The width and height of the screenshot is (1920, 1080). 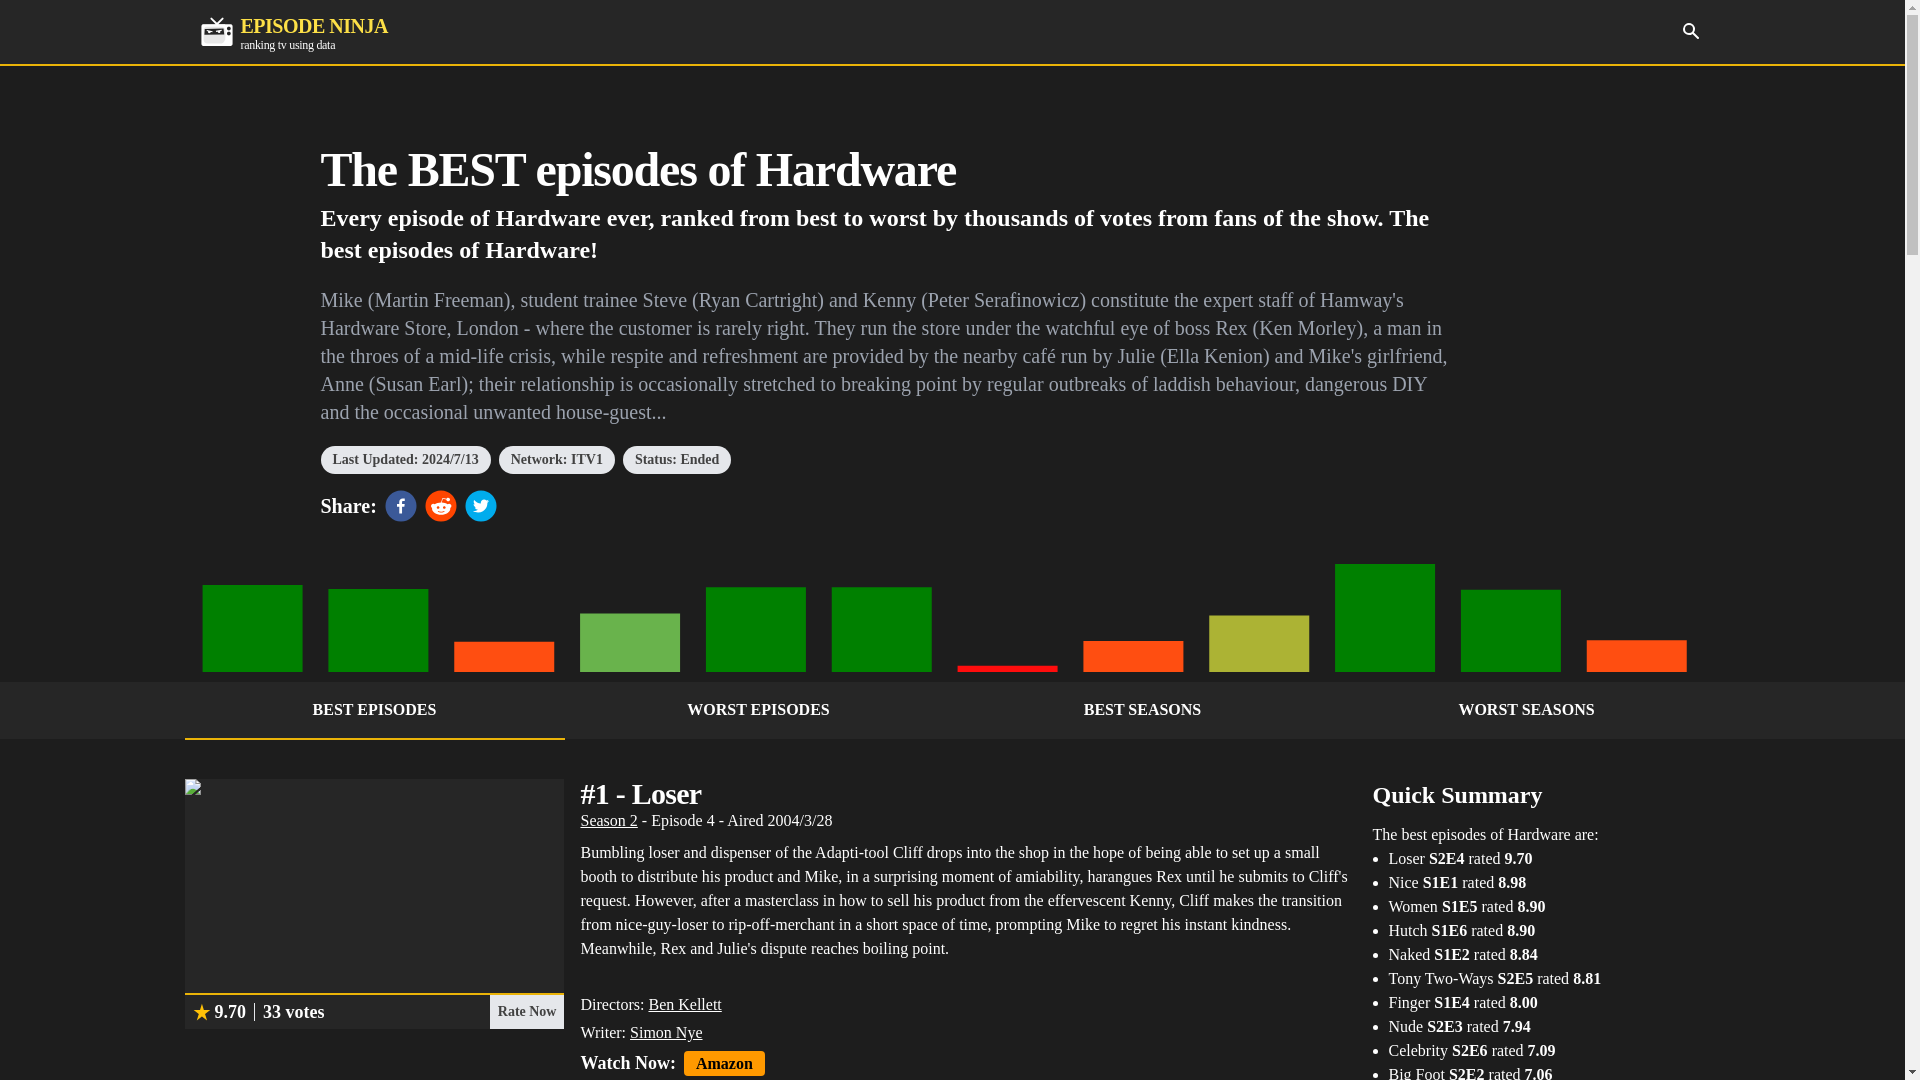 What do you see at coordinates (374, 710) in the screenshot?
I see `BEST EPISODES` at bounding box center [374, 710].